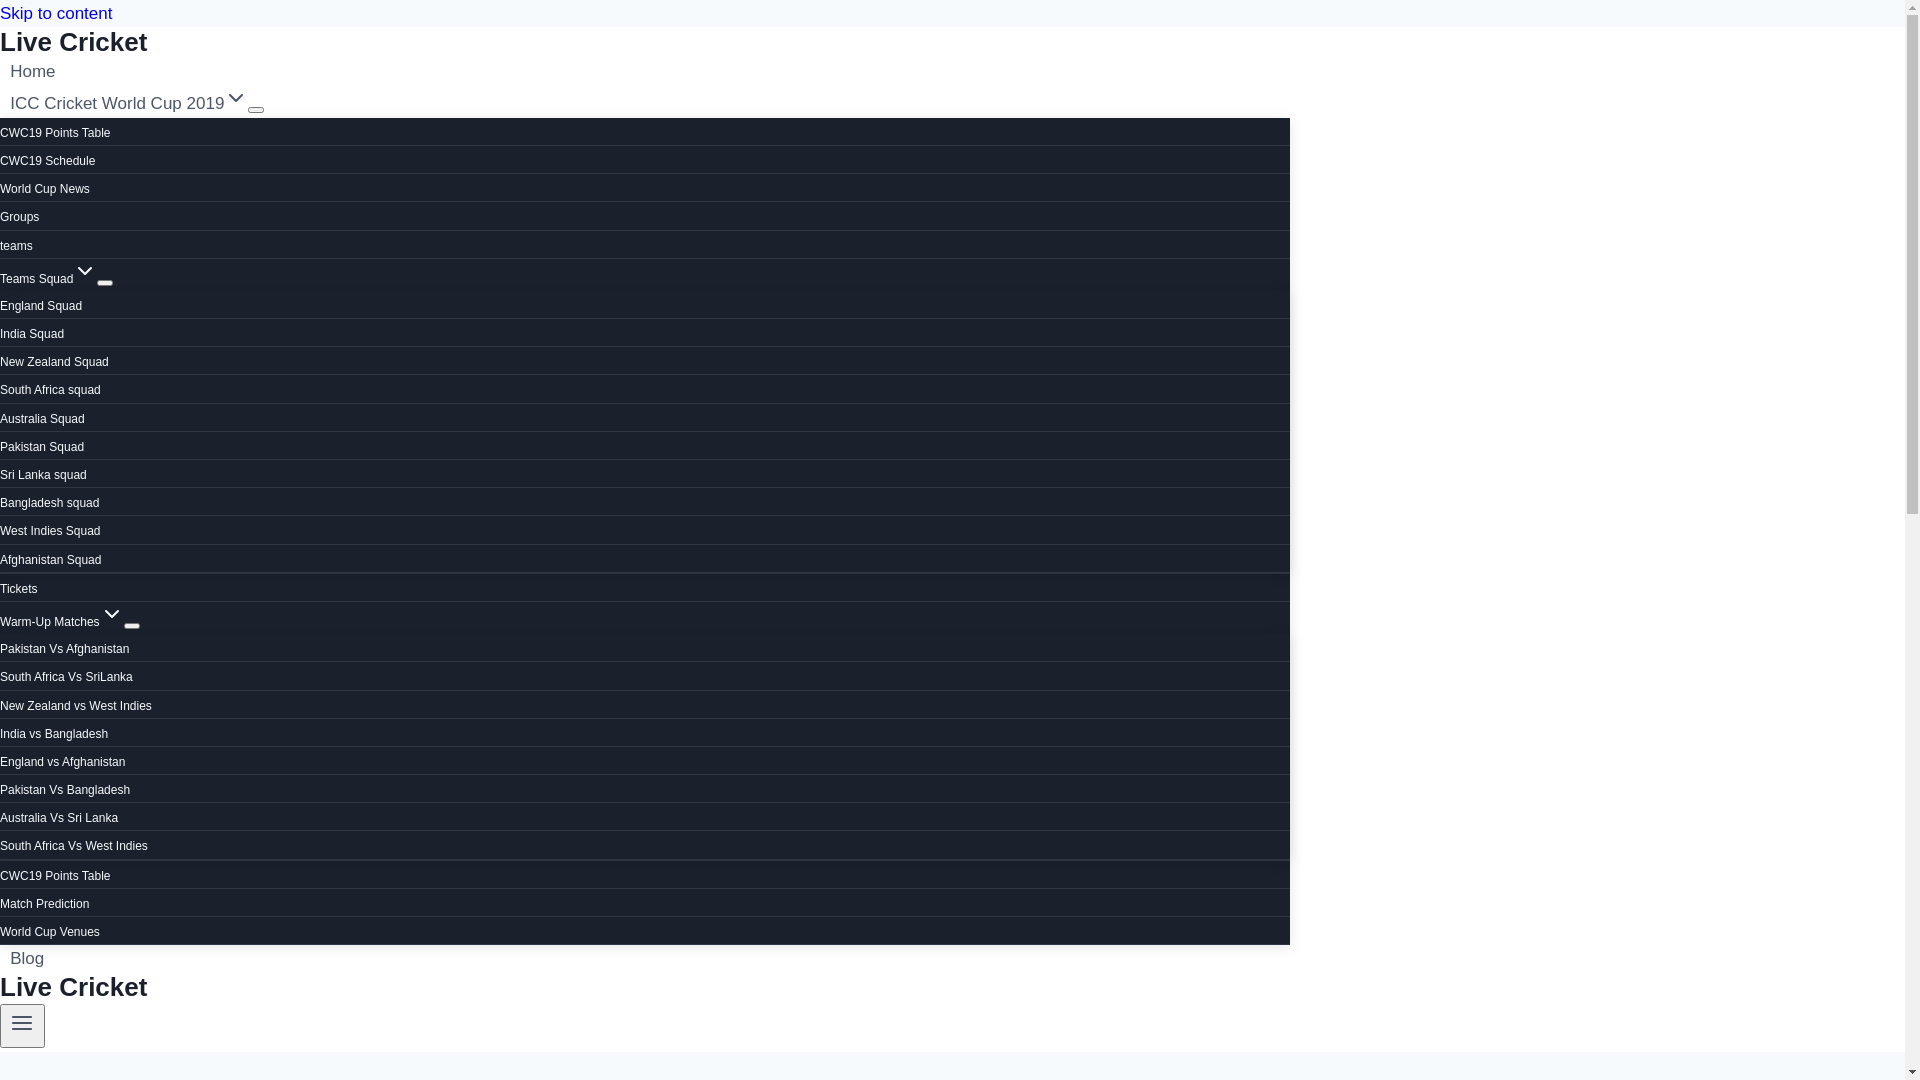 This screenshot has width=1920, height=1080. I want to click on Warm-Up MatchesExpand, so click(62, 622).